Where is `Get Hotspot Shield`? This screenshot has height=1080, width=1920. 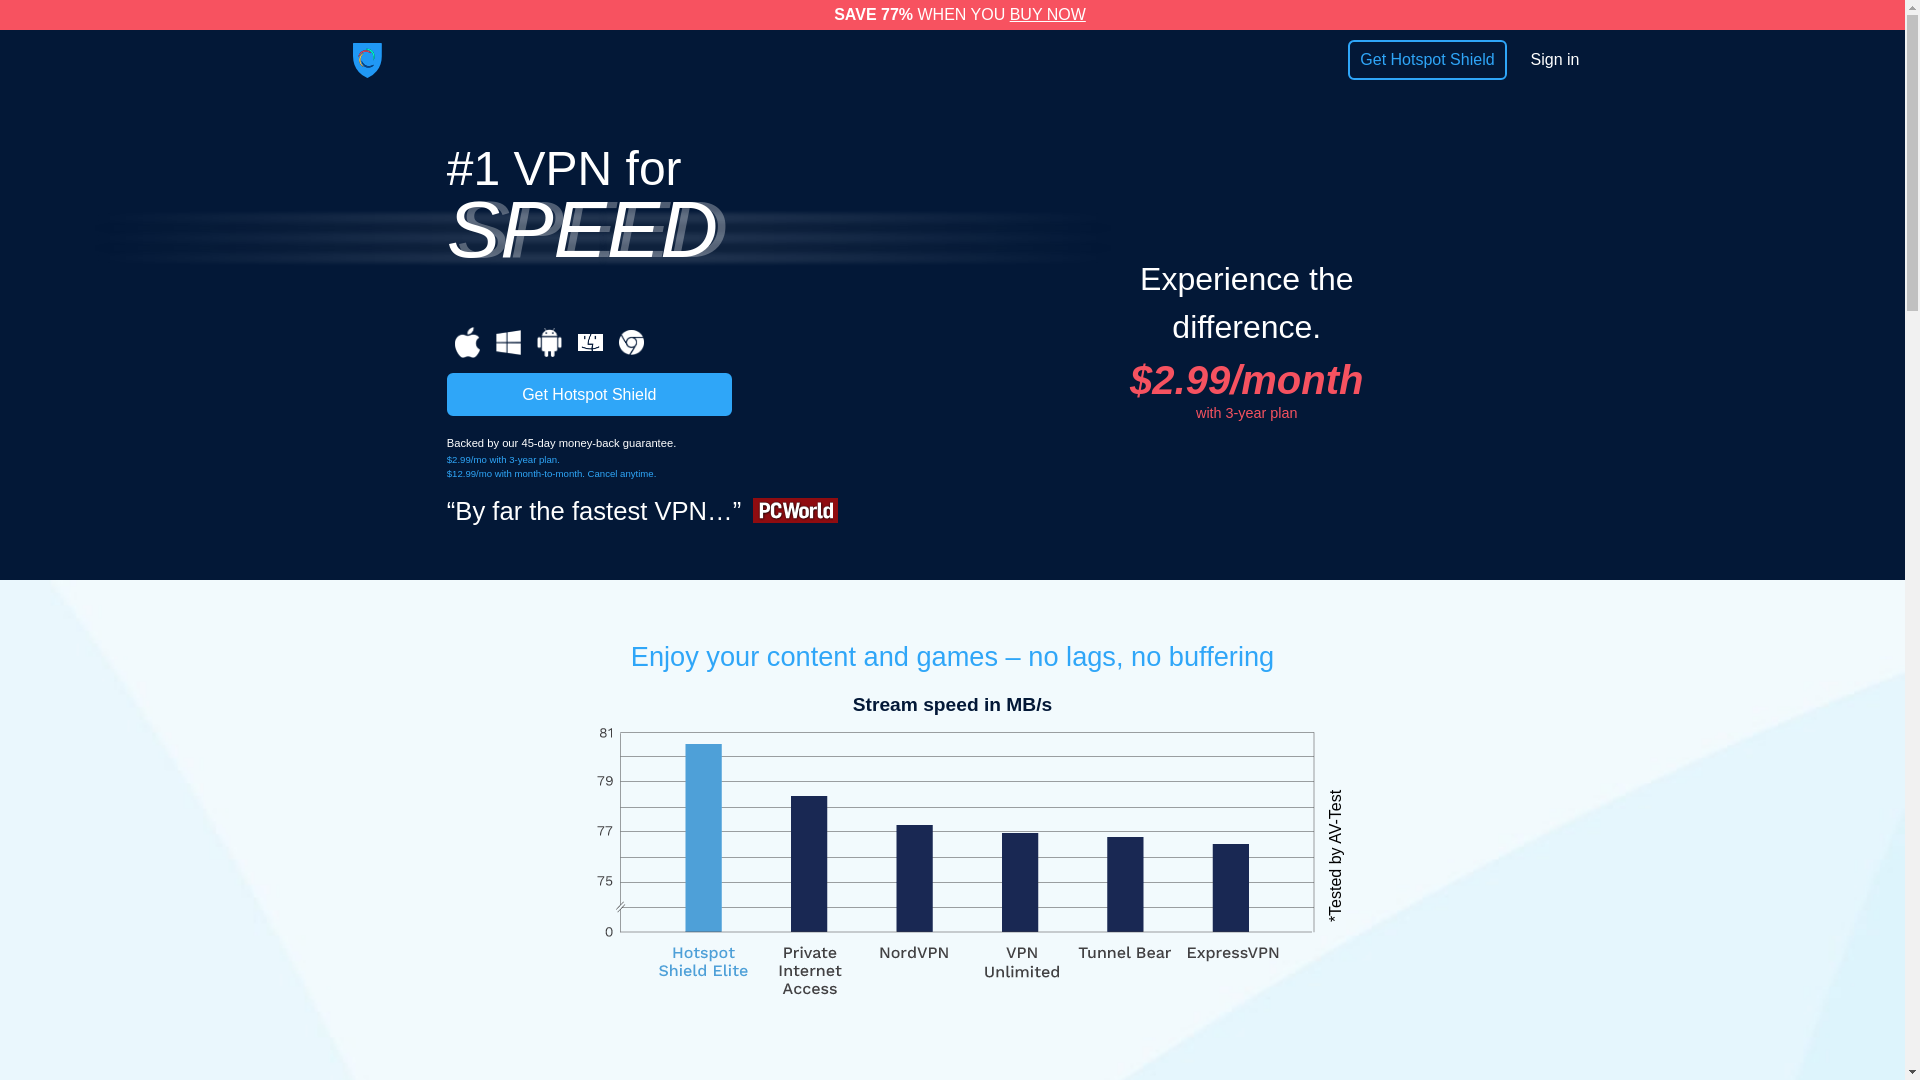 Get Hotspot Shield is located at coordinates (589, 394).